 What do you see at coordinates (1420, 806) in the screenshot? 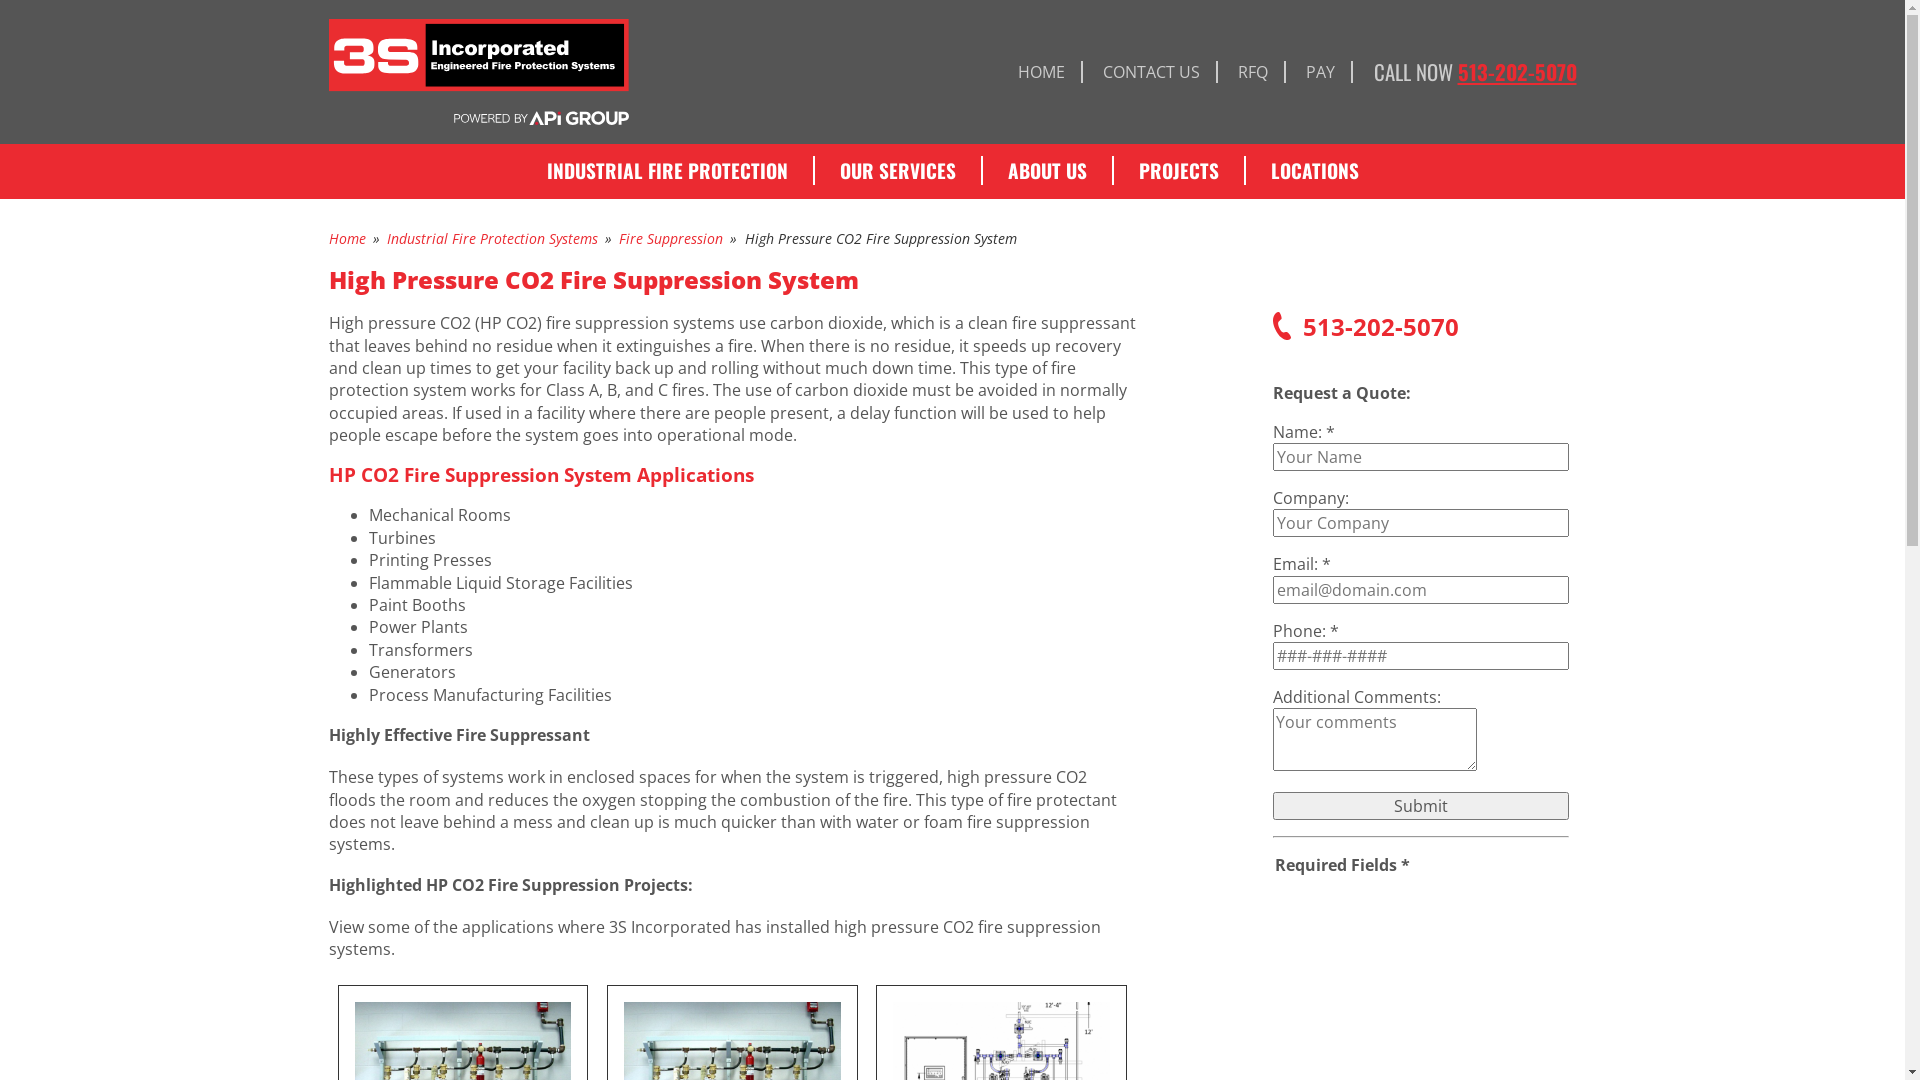
I see `Submit` at bounding box center [1420, 806].